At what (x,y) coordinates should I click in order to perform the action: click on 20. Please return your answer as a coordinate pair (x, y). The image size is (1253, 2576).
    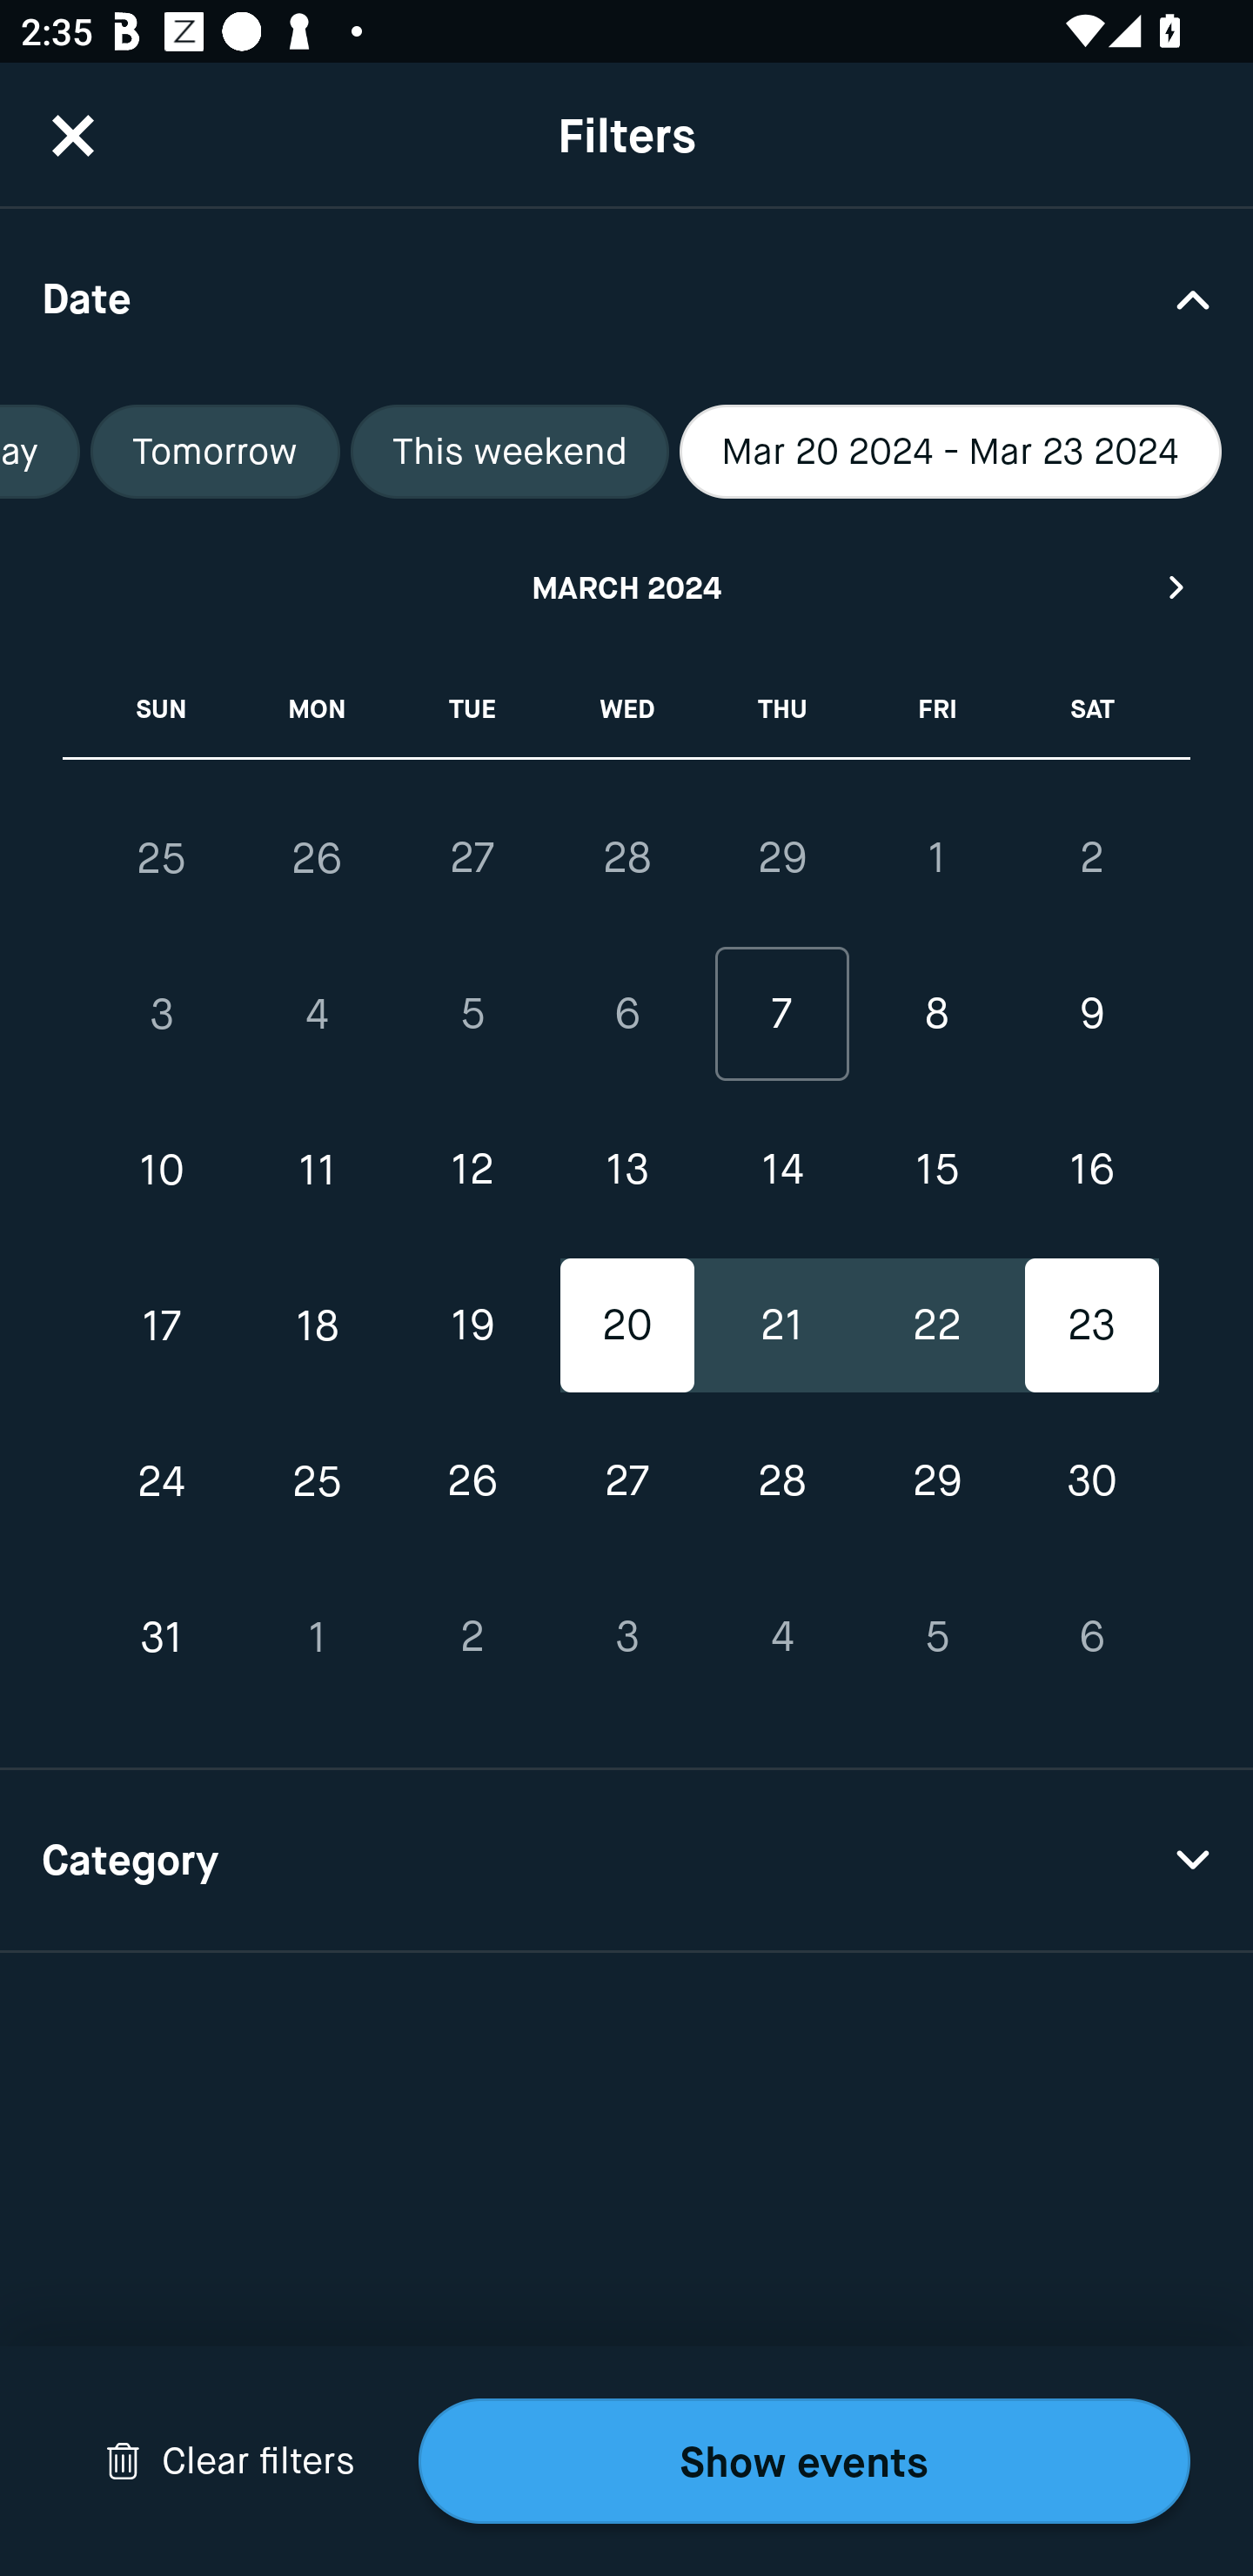
    Looking at the image, I should click on (626, 1325).